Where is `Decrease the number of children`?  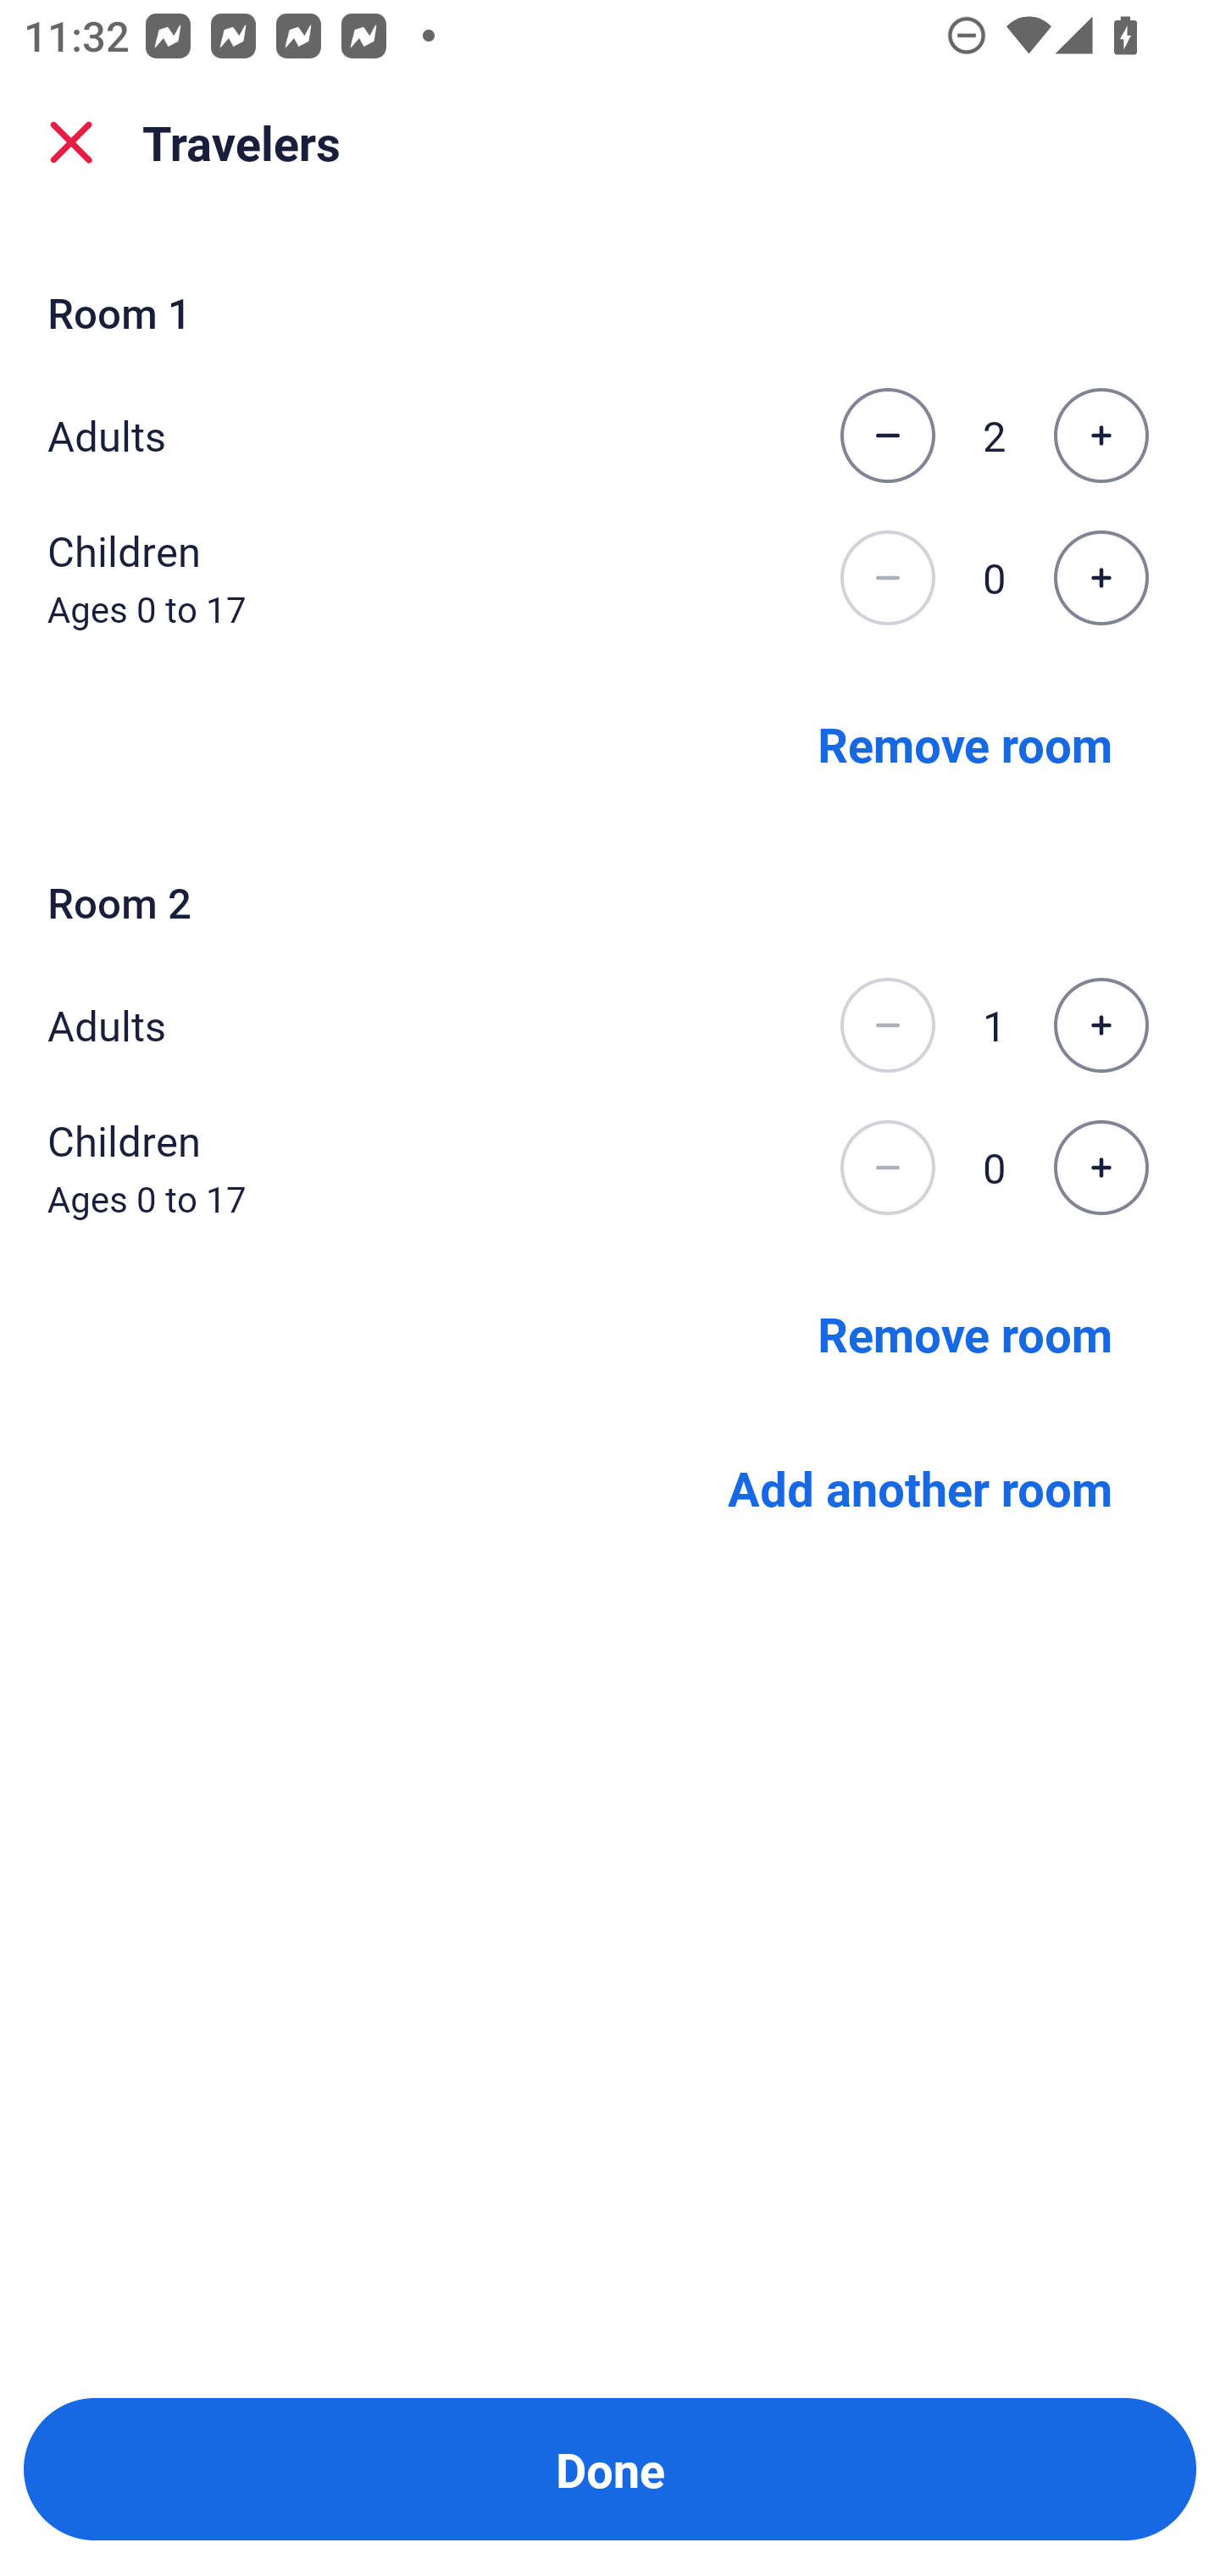
Decrease the number of children is located at coordinates (887, 578).